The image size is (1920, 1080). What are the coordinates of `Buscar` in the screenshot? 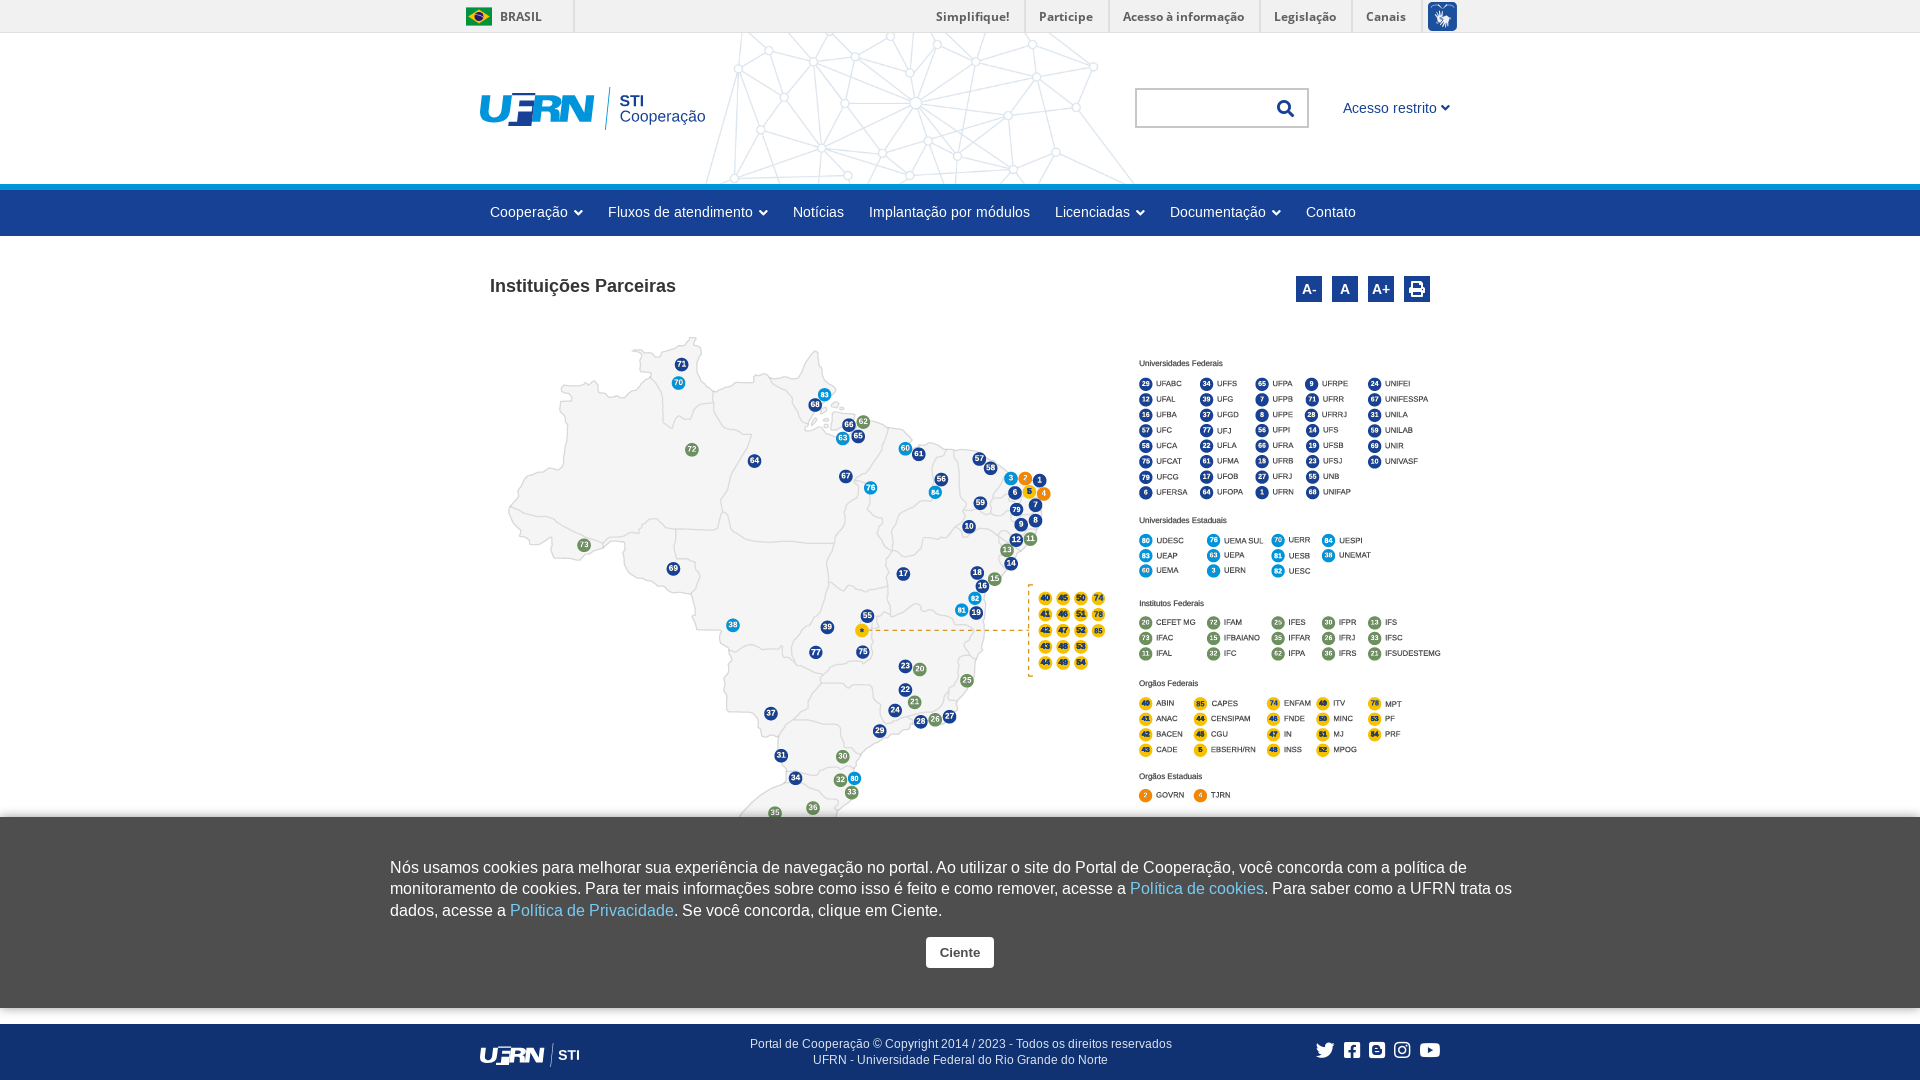 It's located at (1285, 108).